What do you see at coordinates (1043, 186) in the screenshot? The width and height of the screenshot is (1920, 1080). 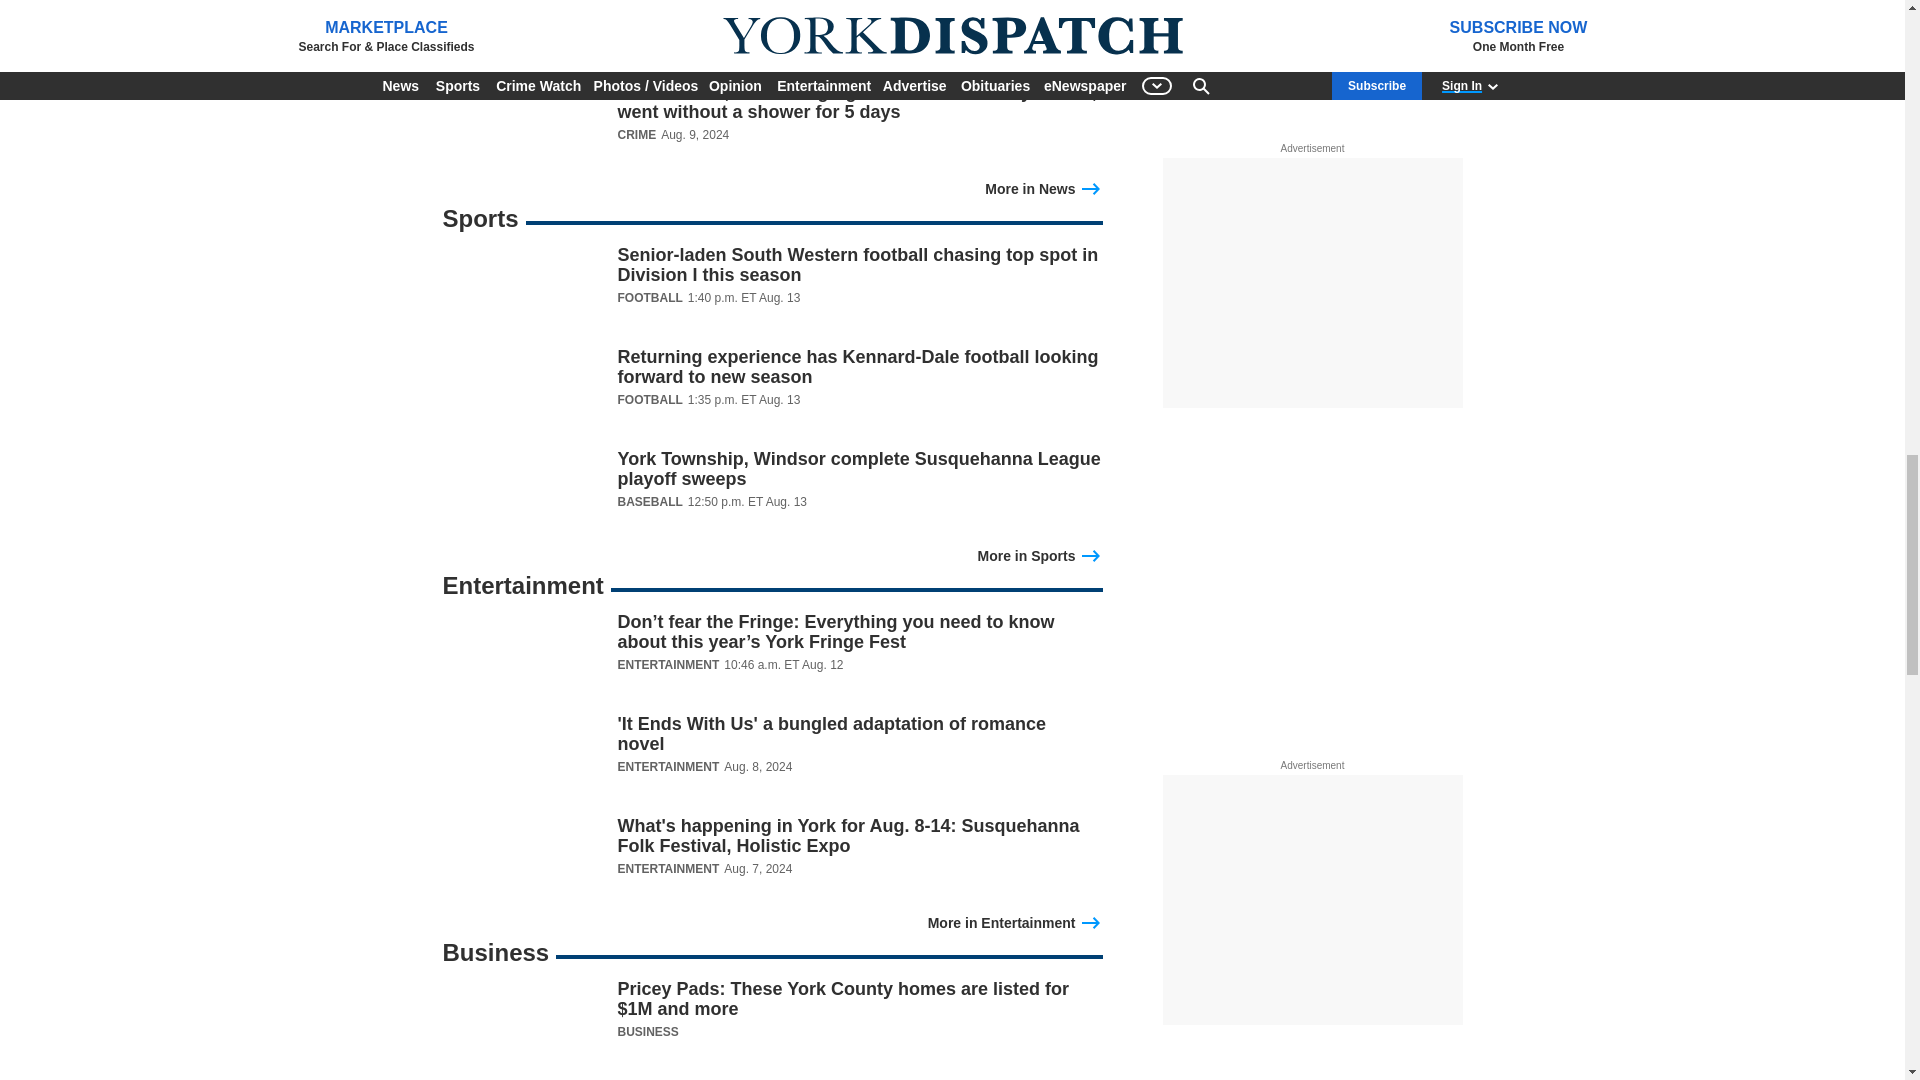 I see `More in News` at bounding box center [1043, 186].